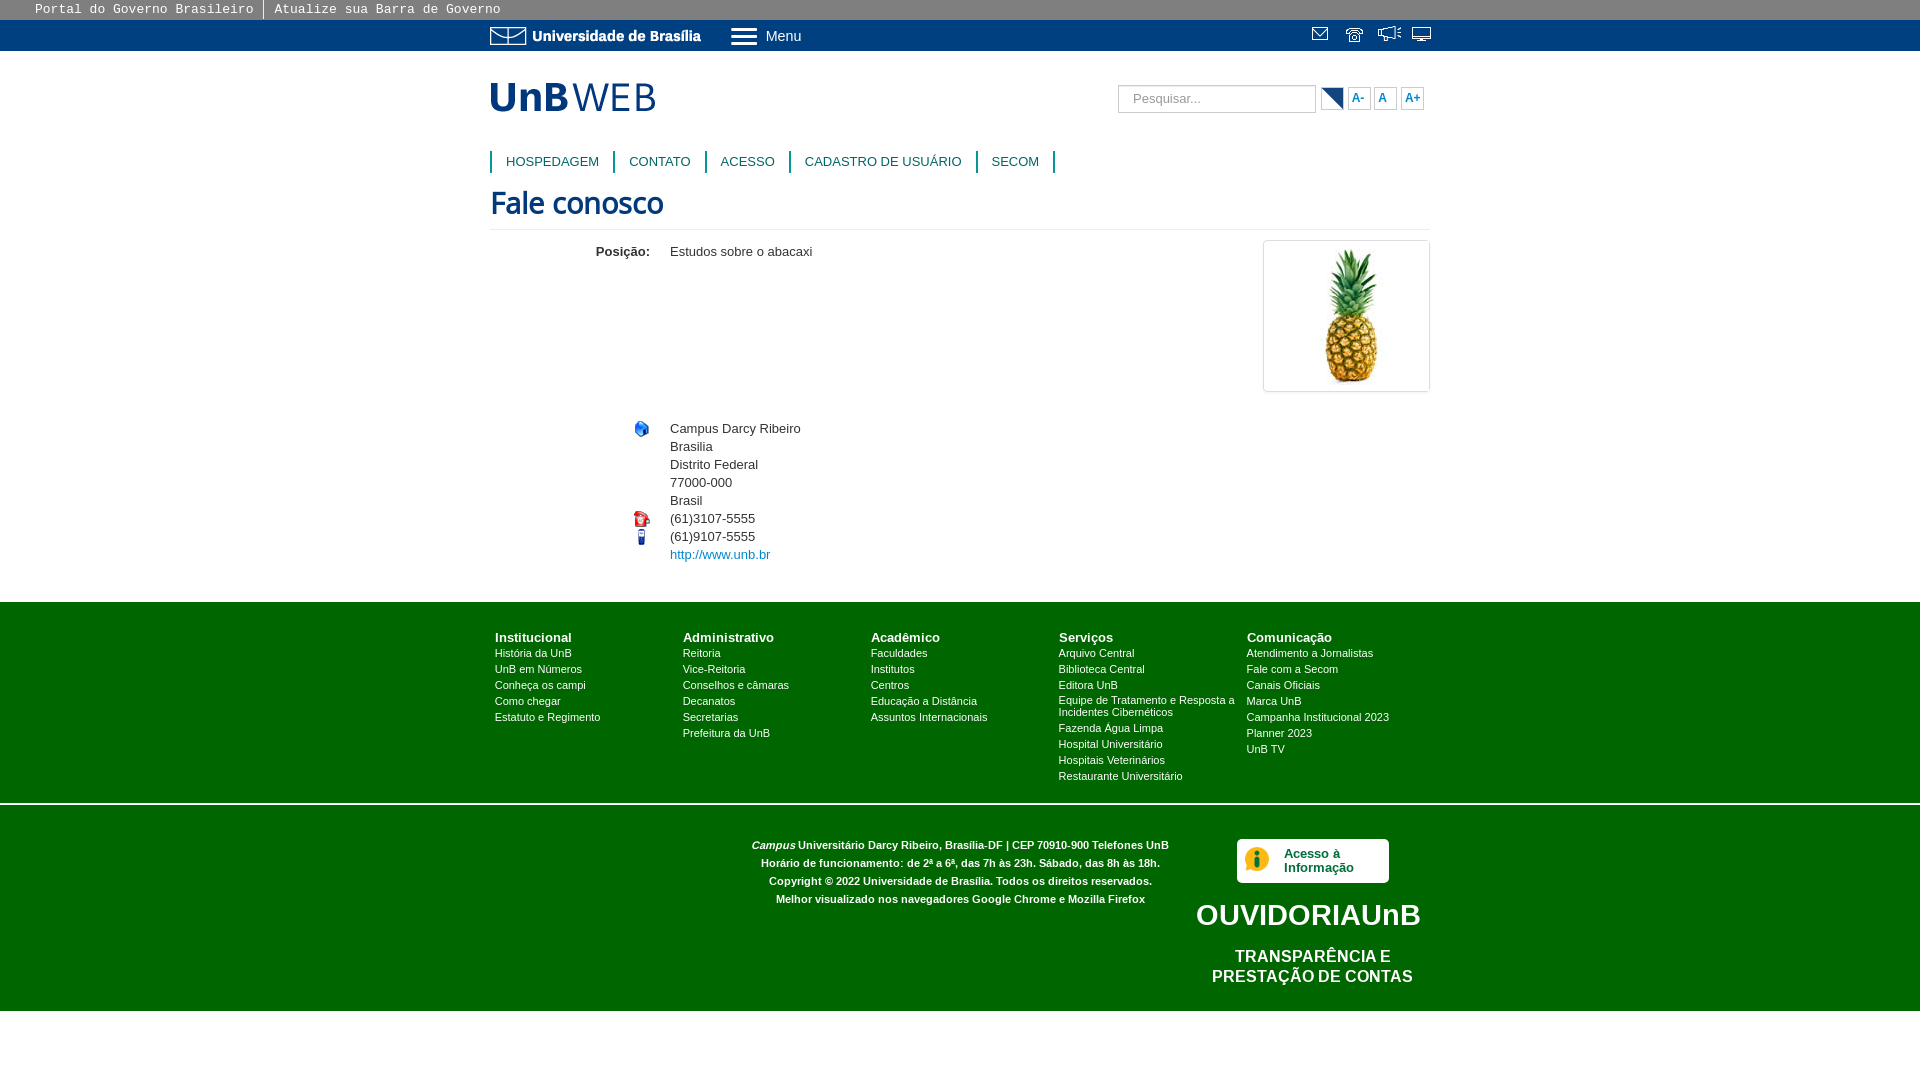 The image size is (1920, 1080). I want to click on Editora UnB, so click(1088, 685).